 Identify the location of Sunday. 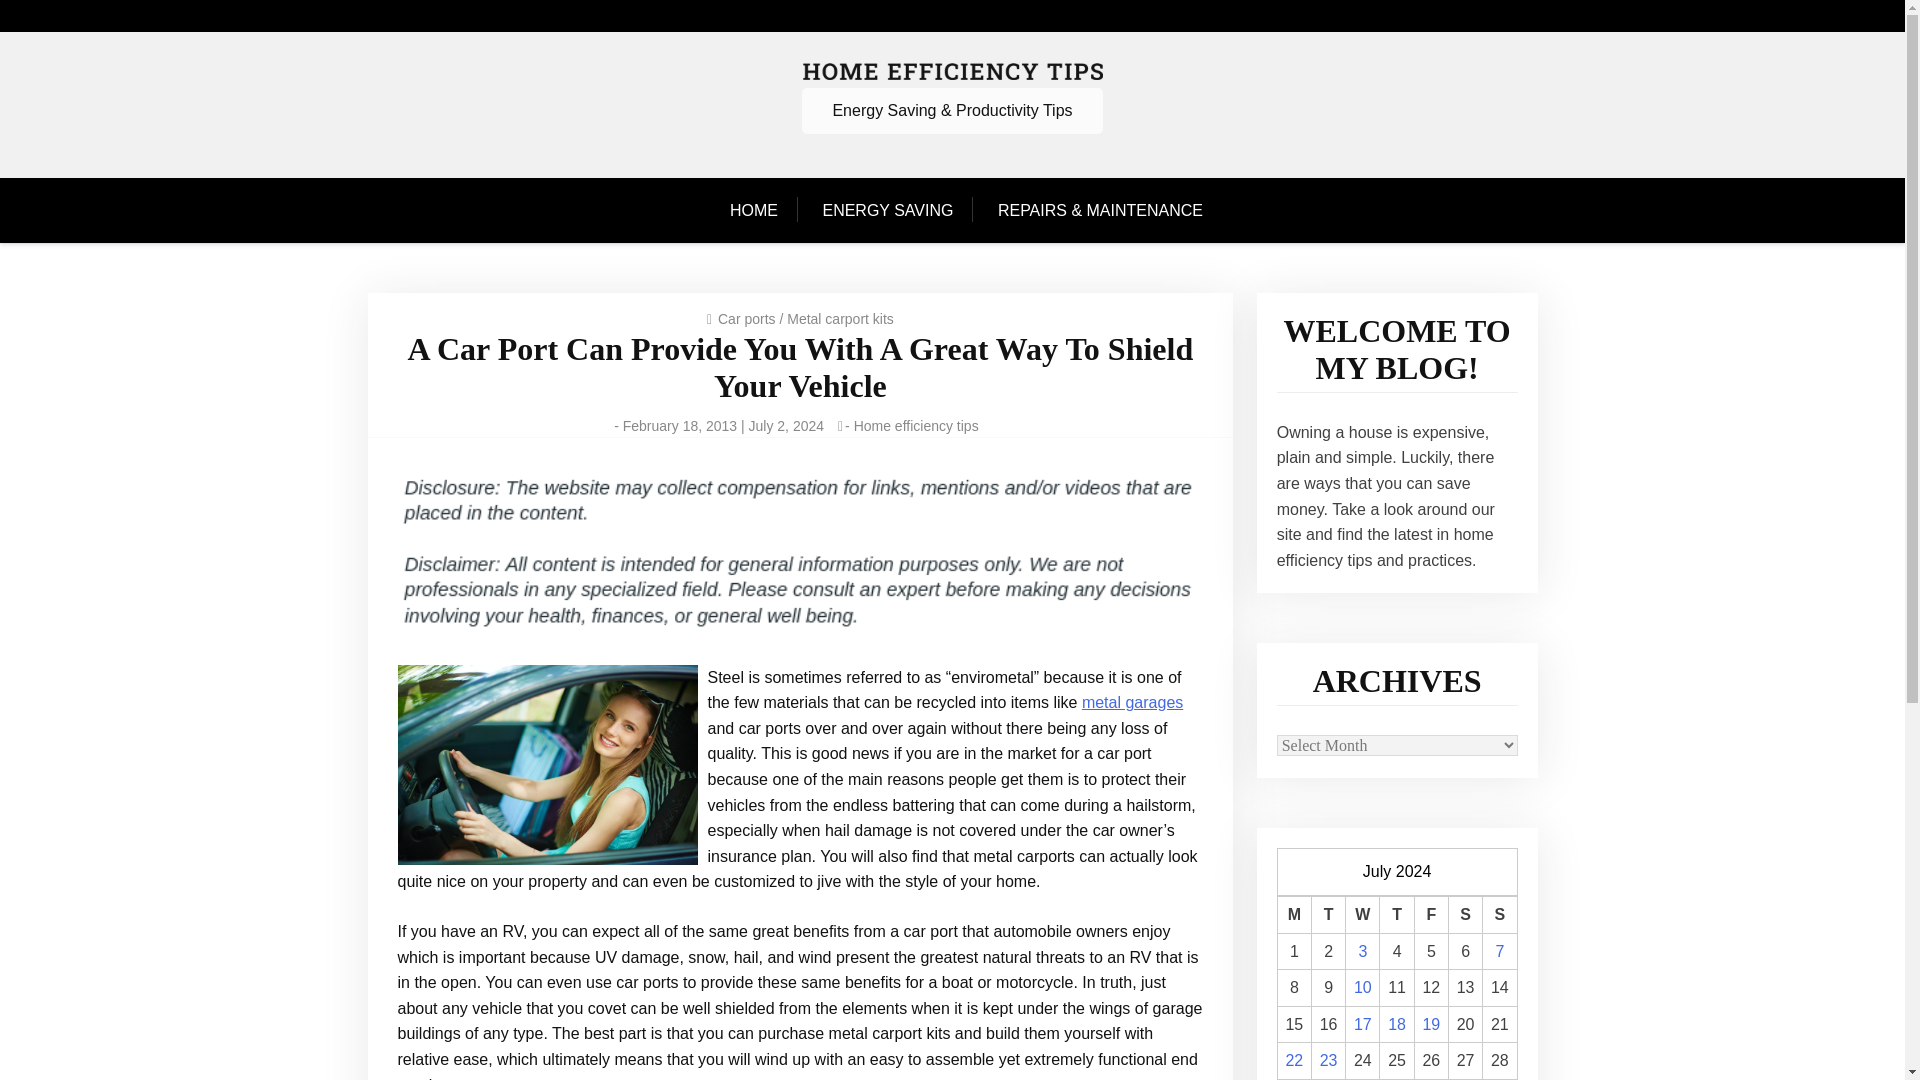
(1499, 916).